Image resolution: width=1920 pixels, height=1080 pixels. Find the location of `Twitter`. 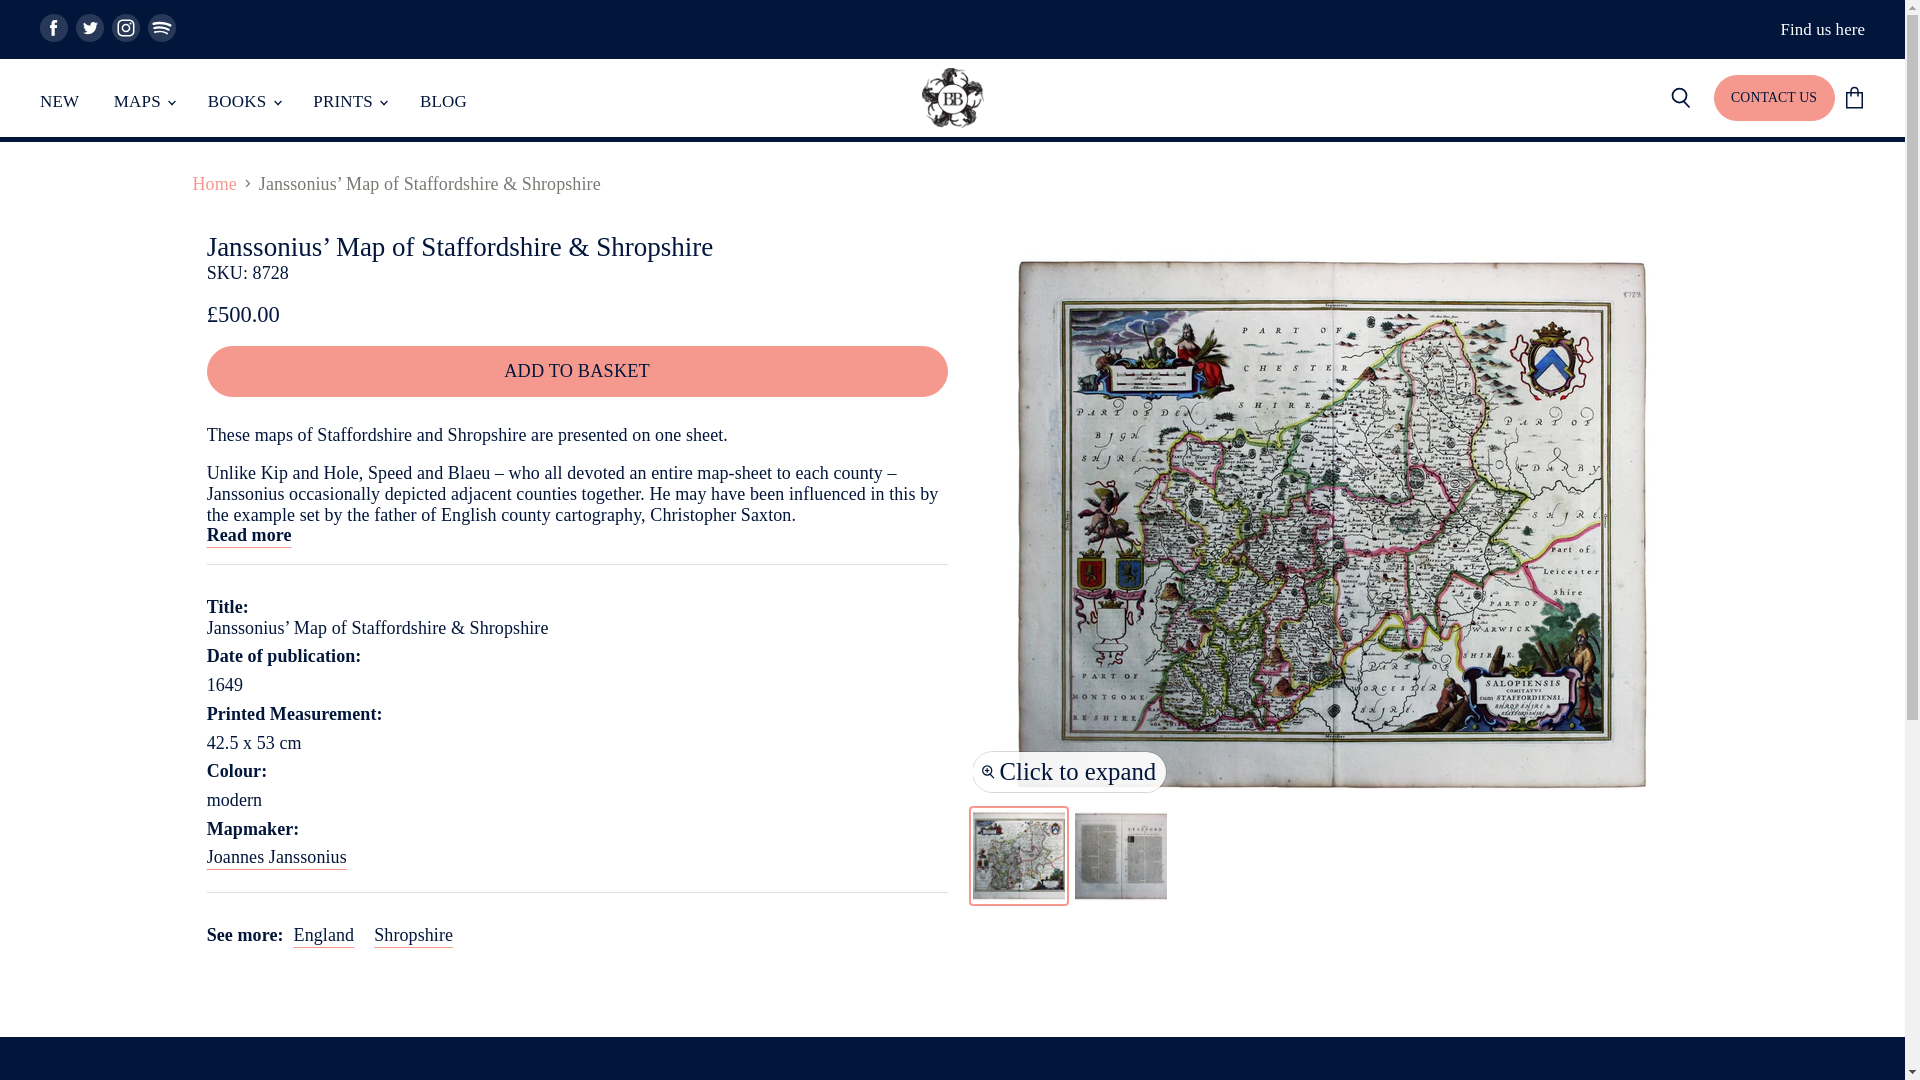

Twitter is located at coordinates (90, 28).